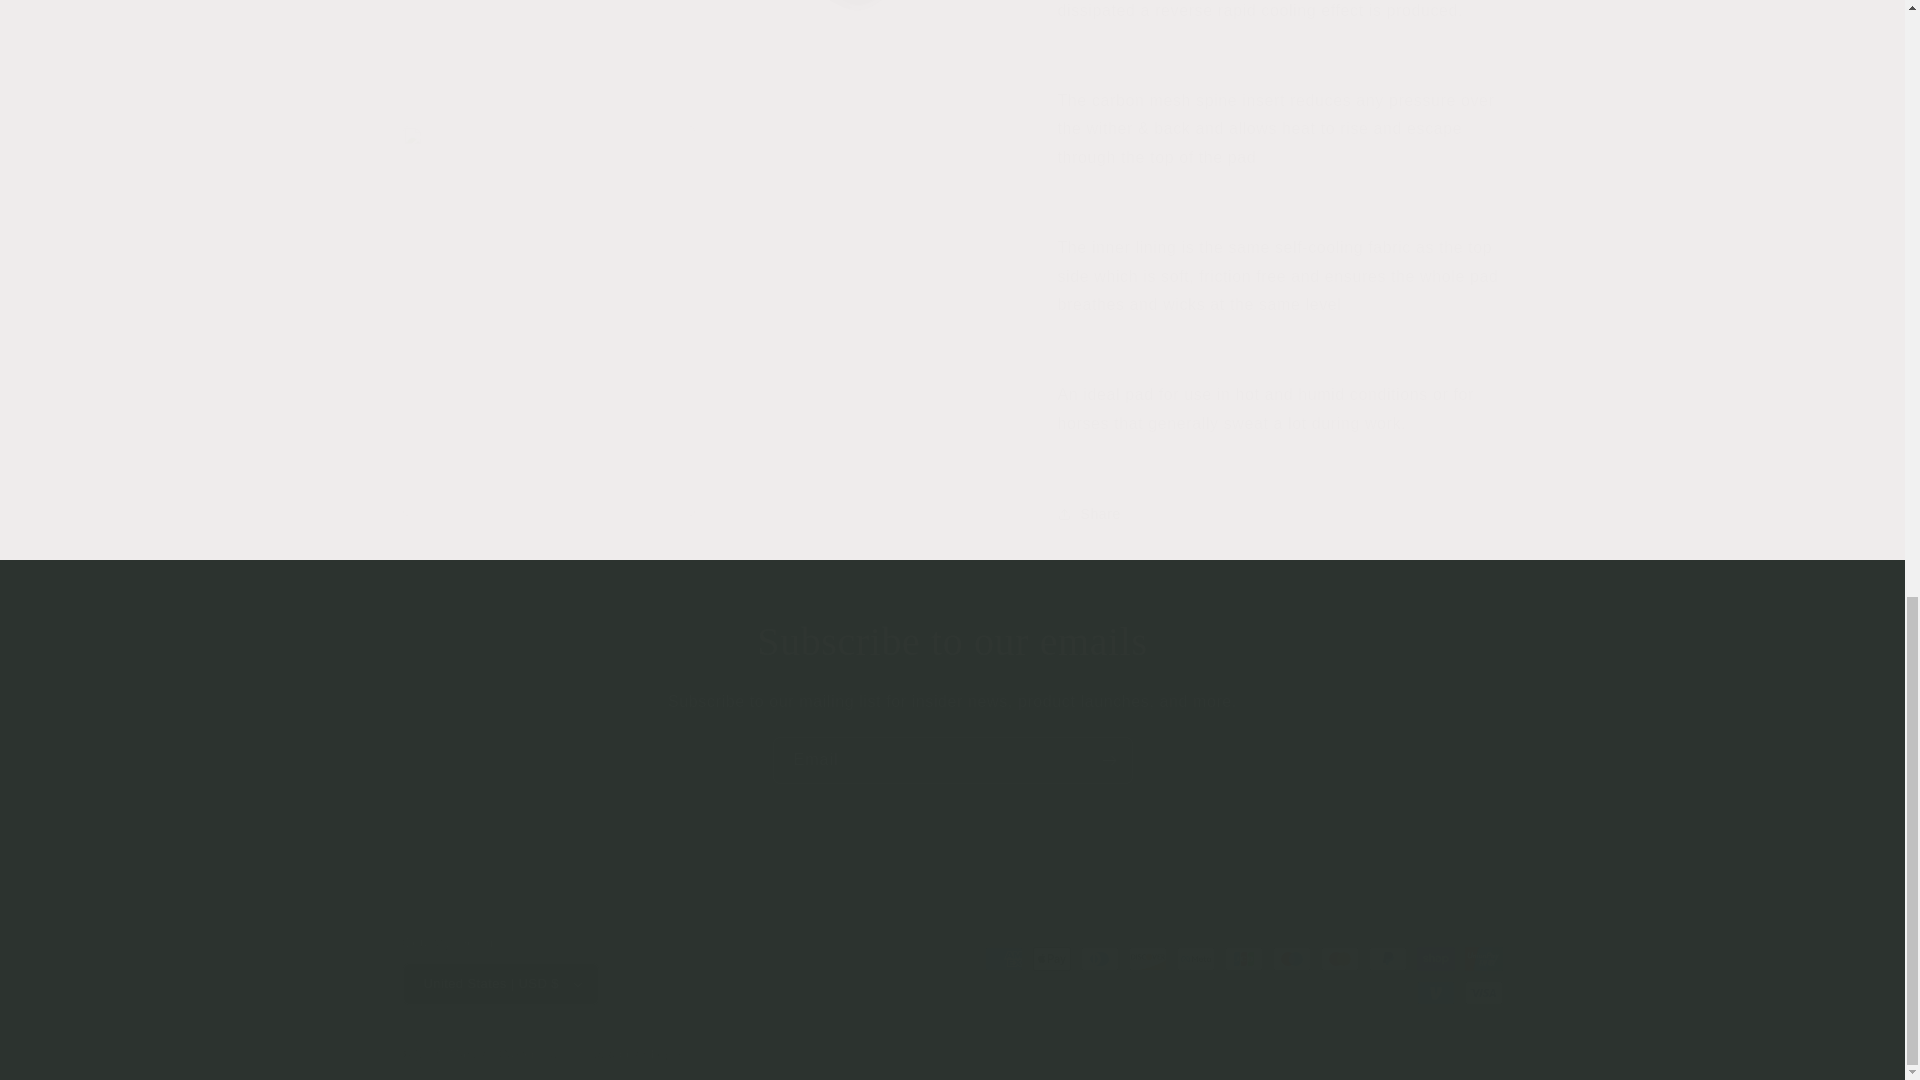 The width and height of the screenshot is (1920, 1080). What do you see at coordinates (548, 42) in the screenshot?
I see `Open media 2 in modal` at bounding box center [548, 42].